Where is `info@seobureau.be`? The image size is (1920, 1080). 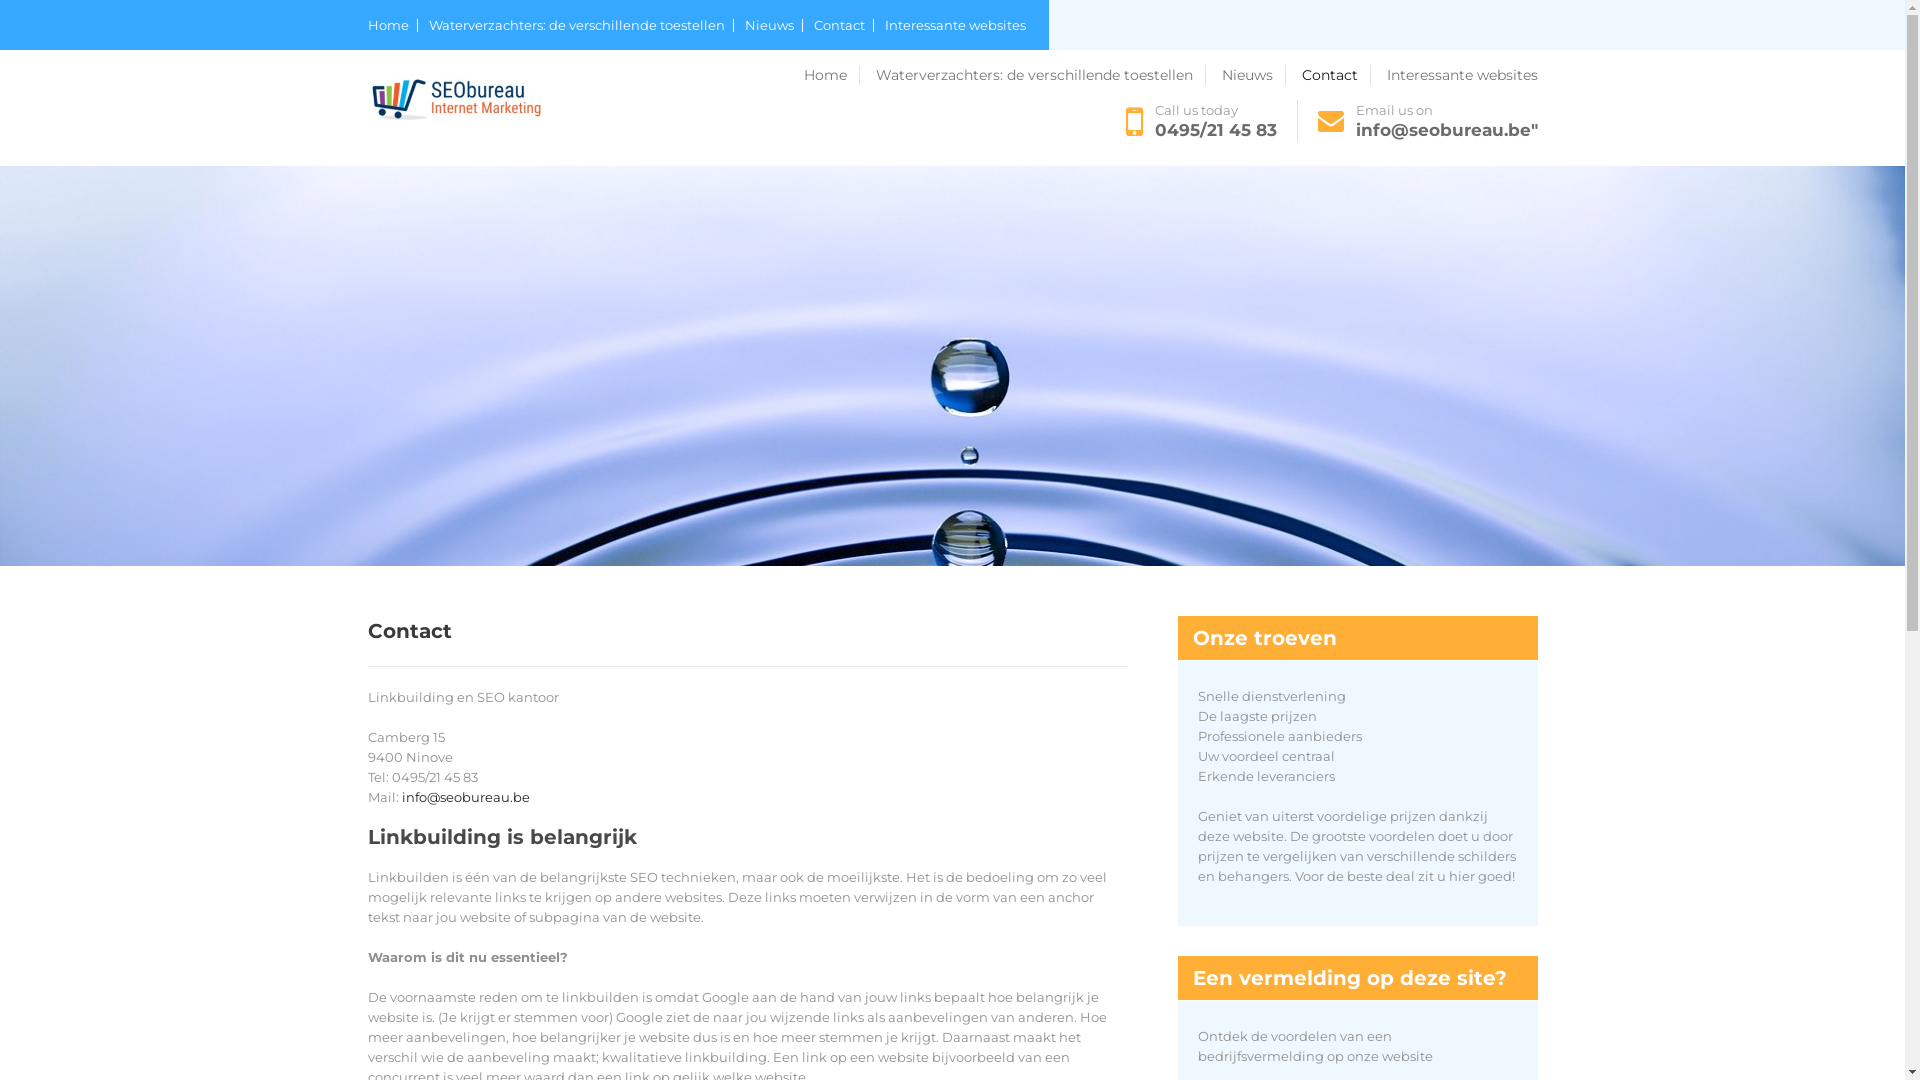 info@seobureau.be is located at coordinates (466, 797).